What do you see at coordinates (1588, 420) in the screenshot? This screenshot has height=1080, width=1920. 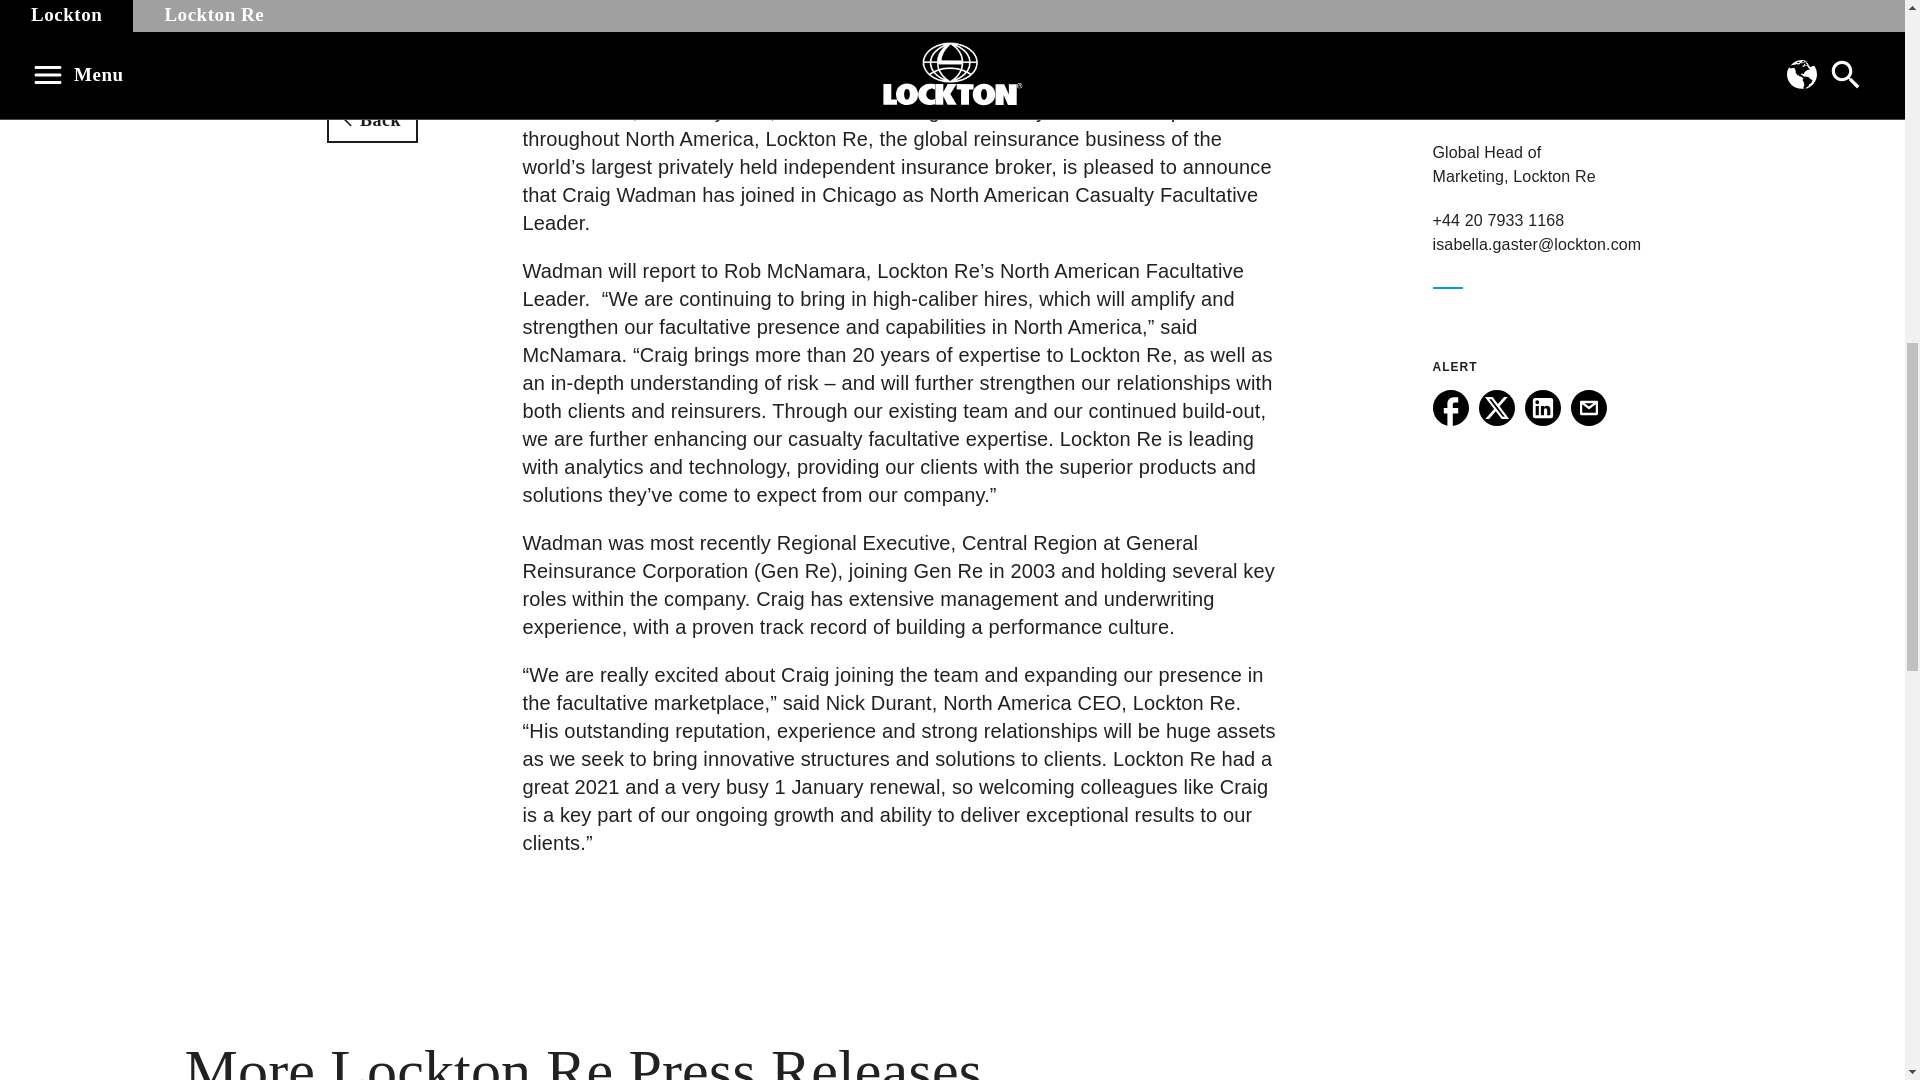 I see `Send Lockton an Email` at bounding box center [1588, 420].